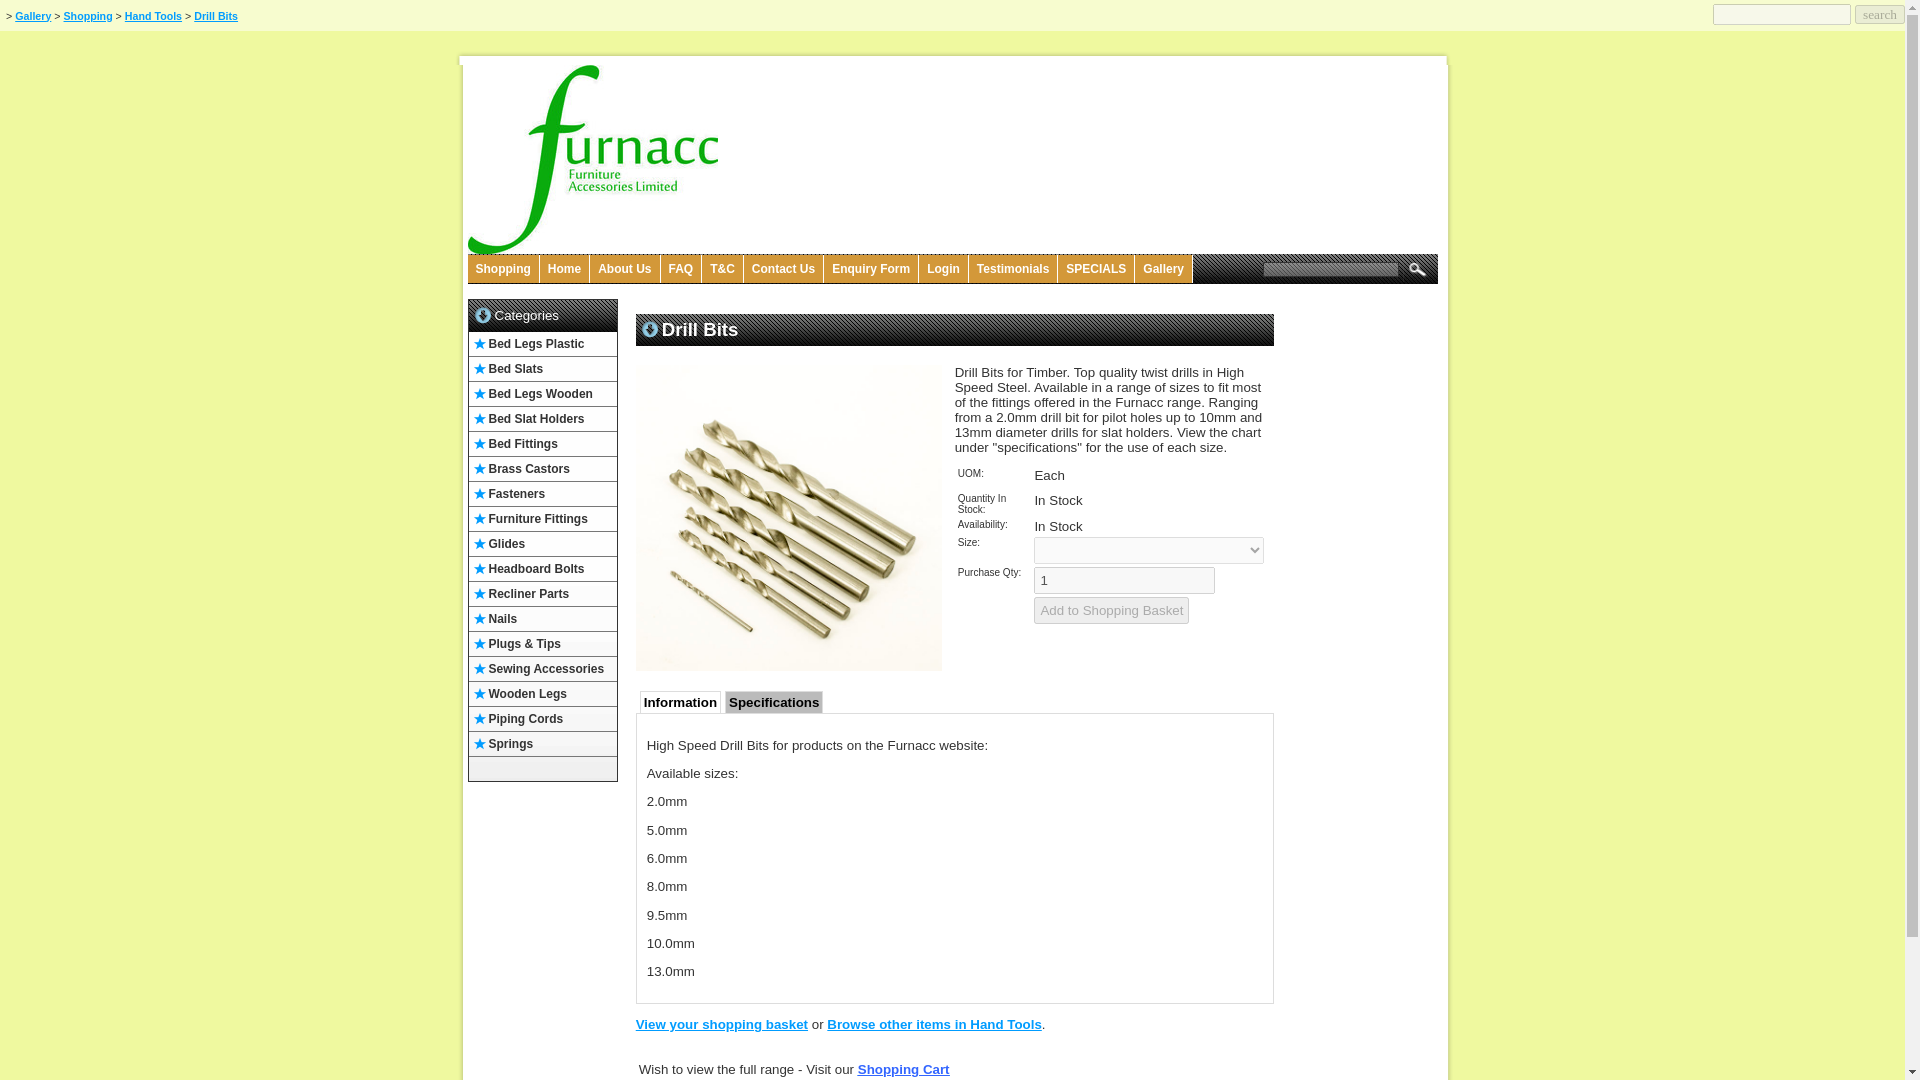  What do you see at coordinates (33, 15) in the screenshot?
I see `Gallery` at bounding box center [33, 15].